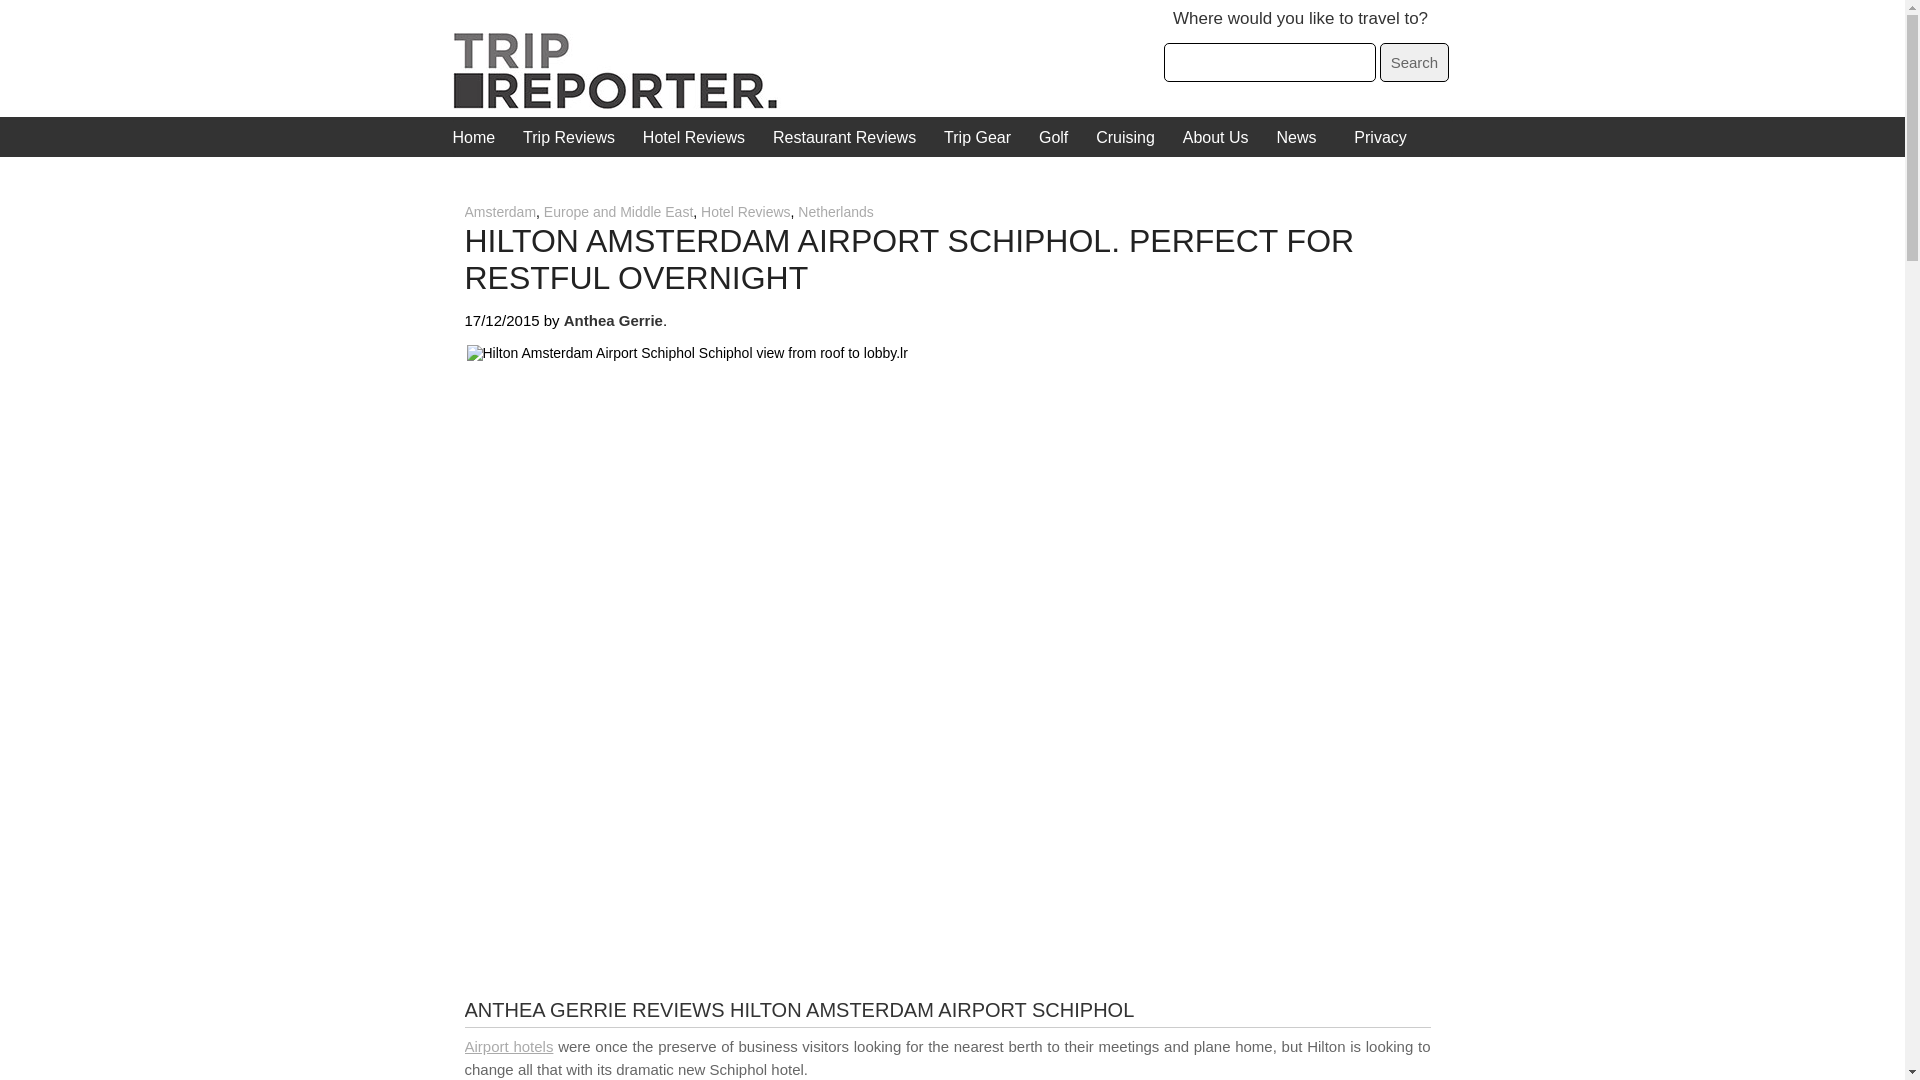 The height and width of the screenshot is (1080, 1920). Describe the element at coordinates (508, 1046) in the screenshot. I see `Airport hotels` at that location.